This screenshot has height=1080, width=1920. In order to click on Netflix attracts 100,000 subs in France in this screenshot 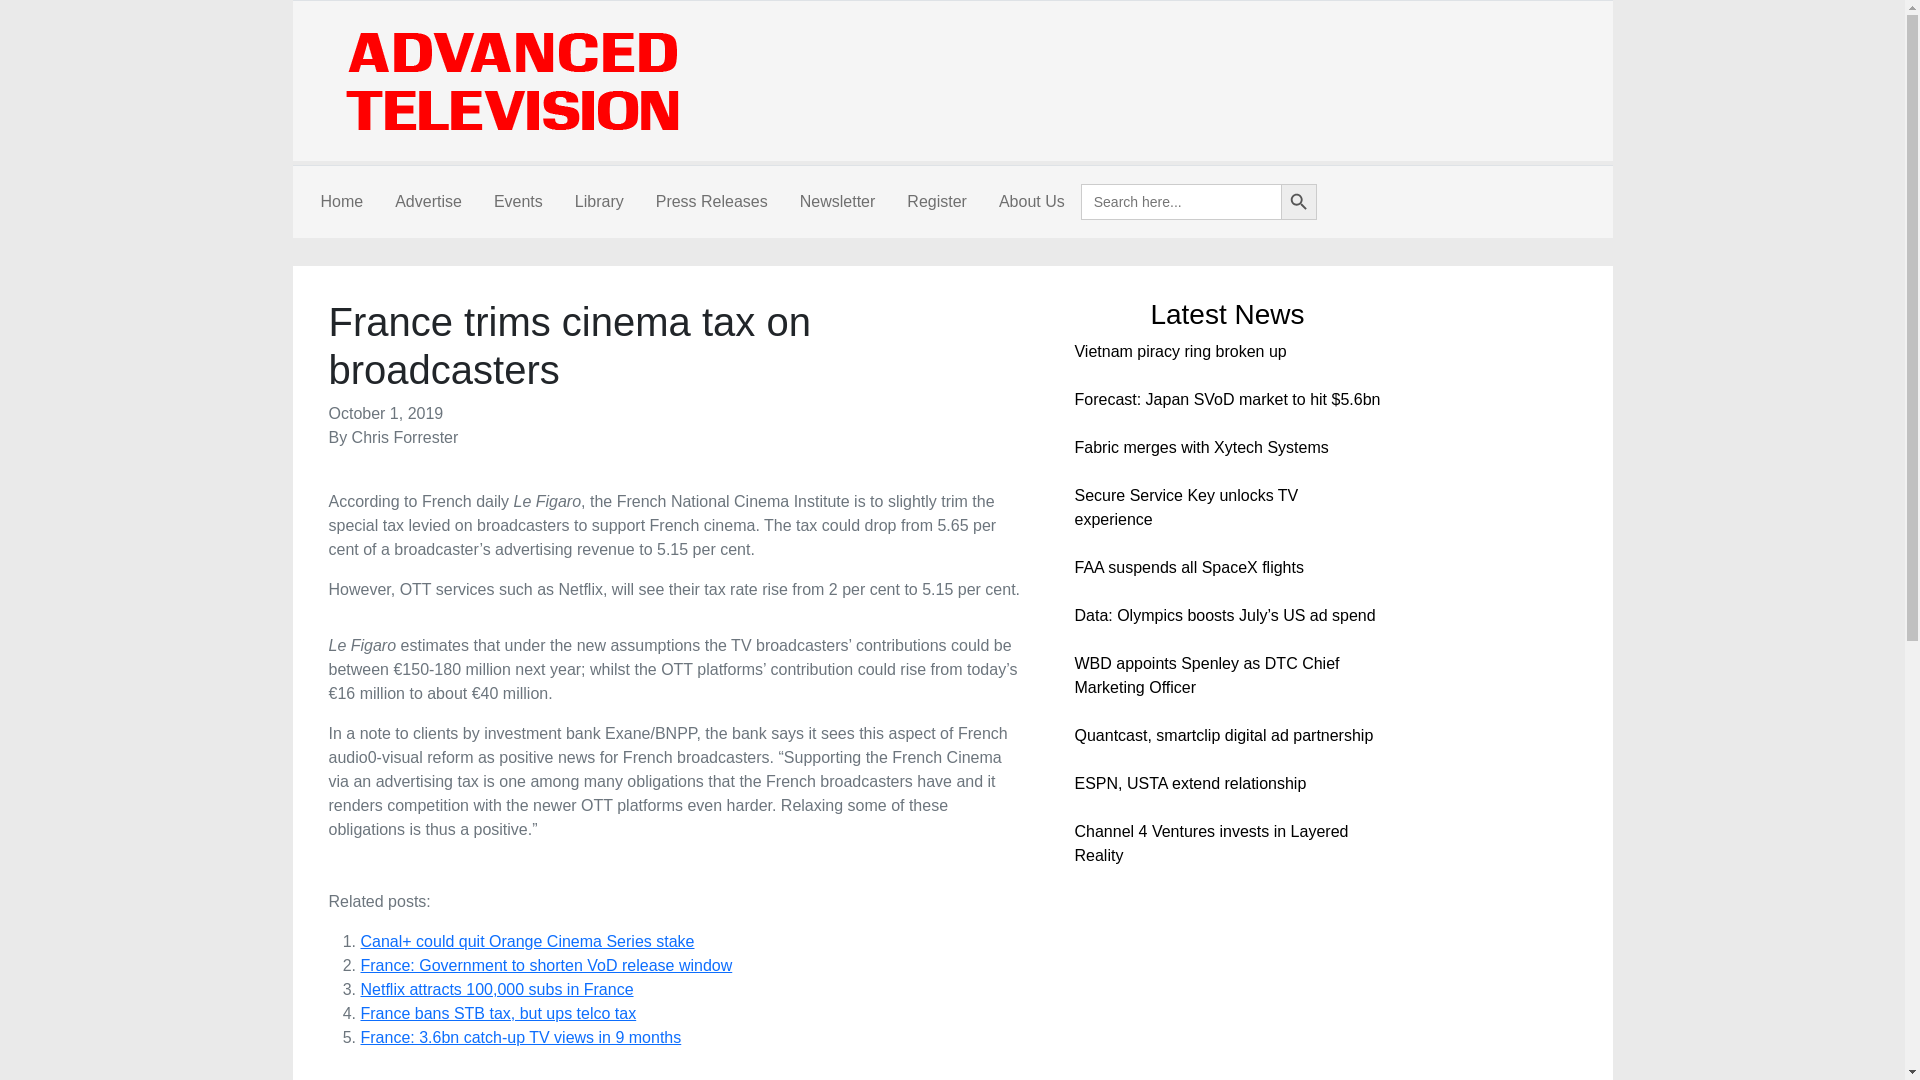, I will do `click(496, 988)`.